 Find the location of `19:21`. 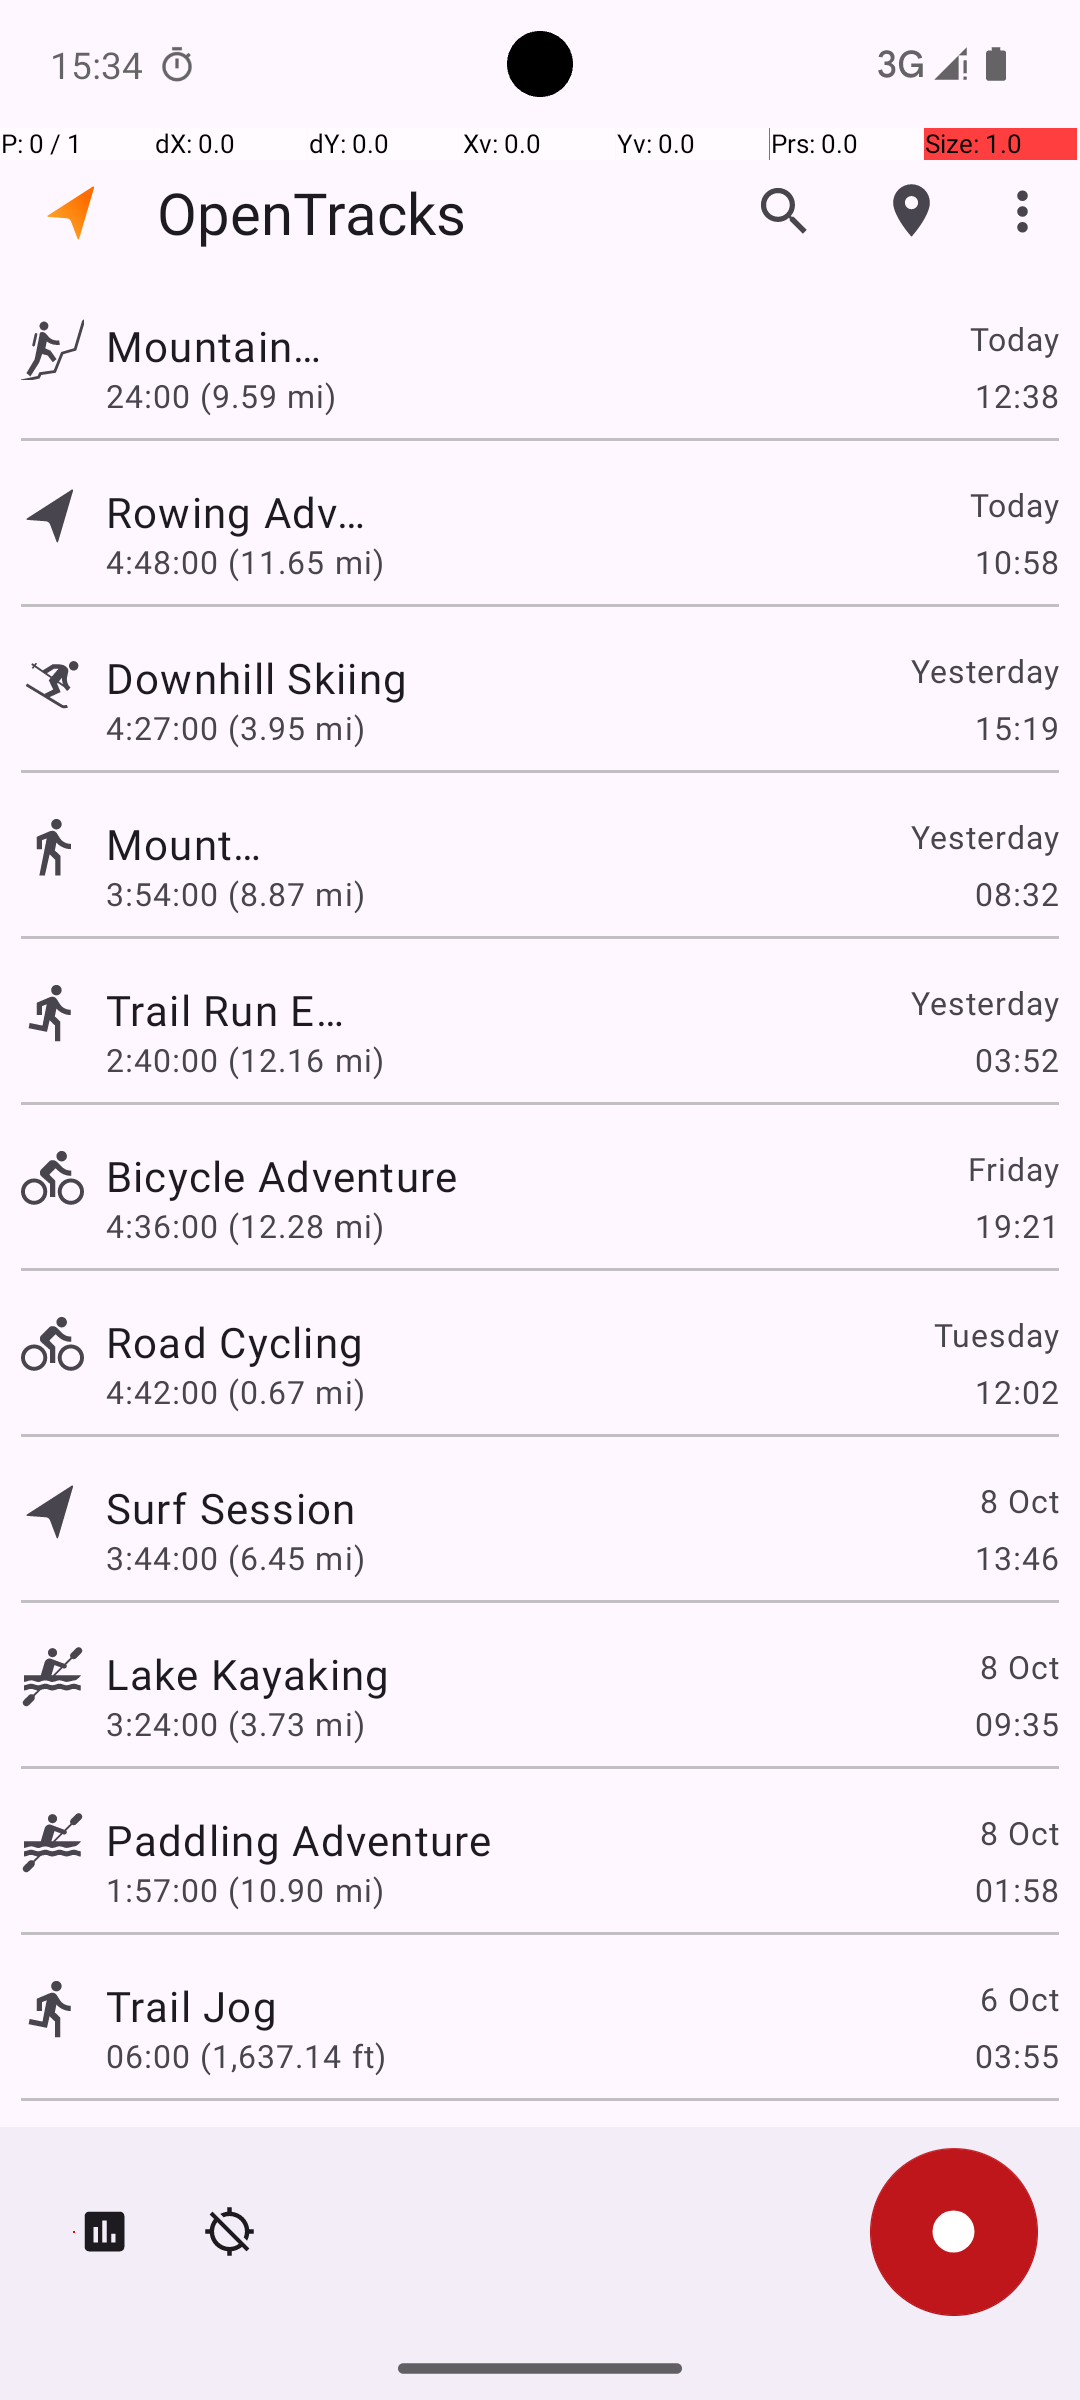

19:21 is located at coordinates (1016, 1226).